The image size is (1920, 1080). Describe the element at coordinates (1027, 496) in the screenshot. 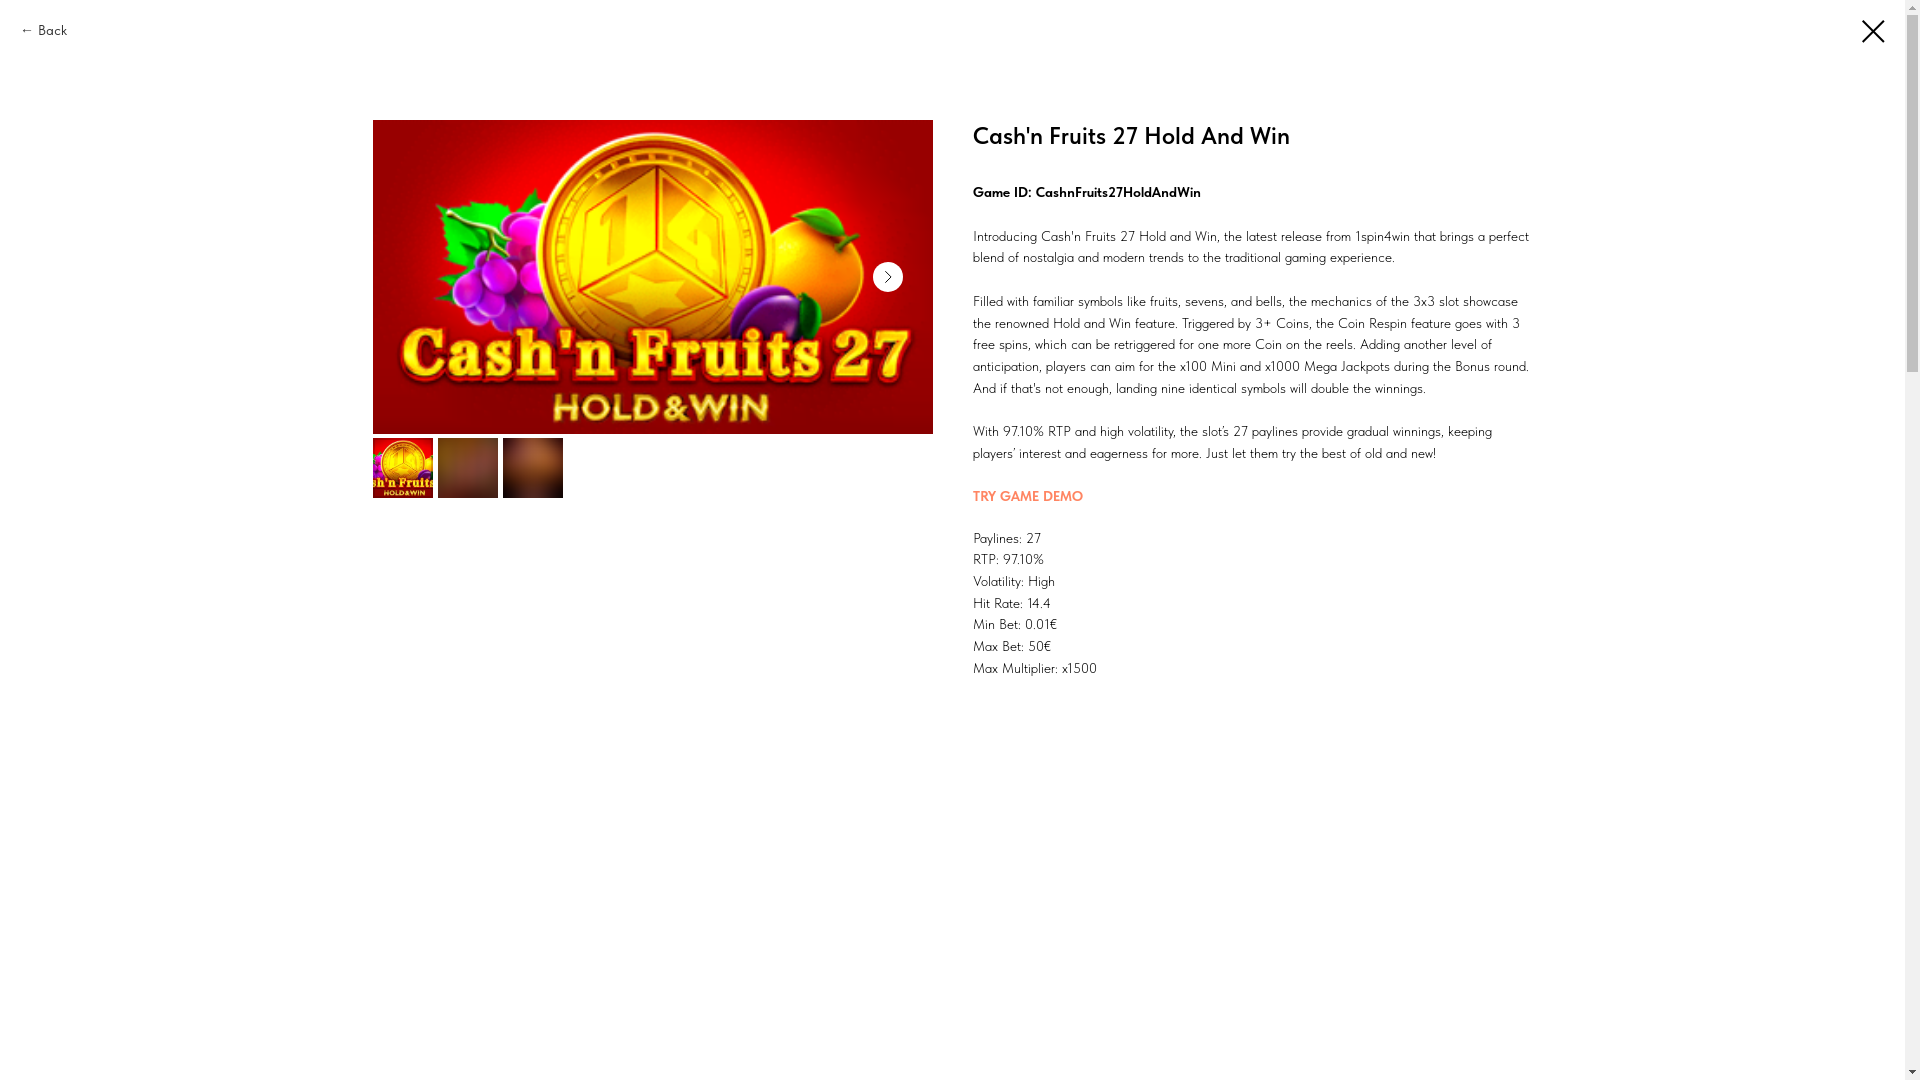

I see `TRY GAME DEMO` at that location.